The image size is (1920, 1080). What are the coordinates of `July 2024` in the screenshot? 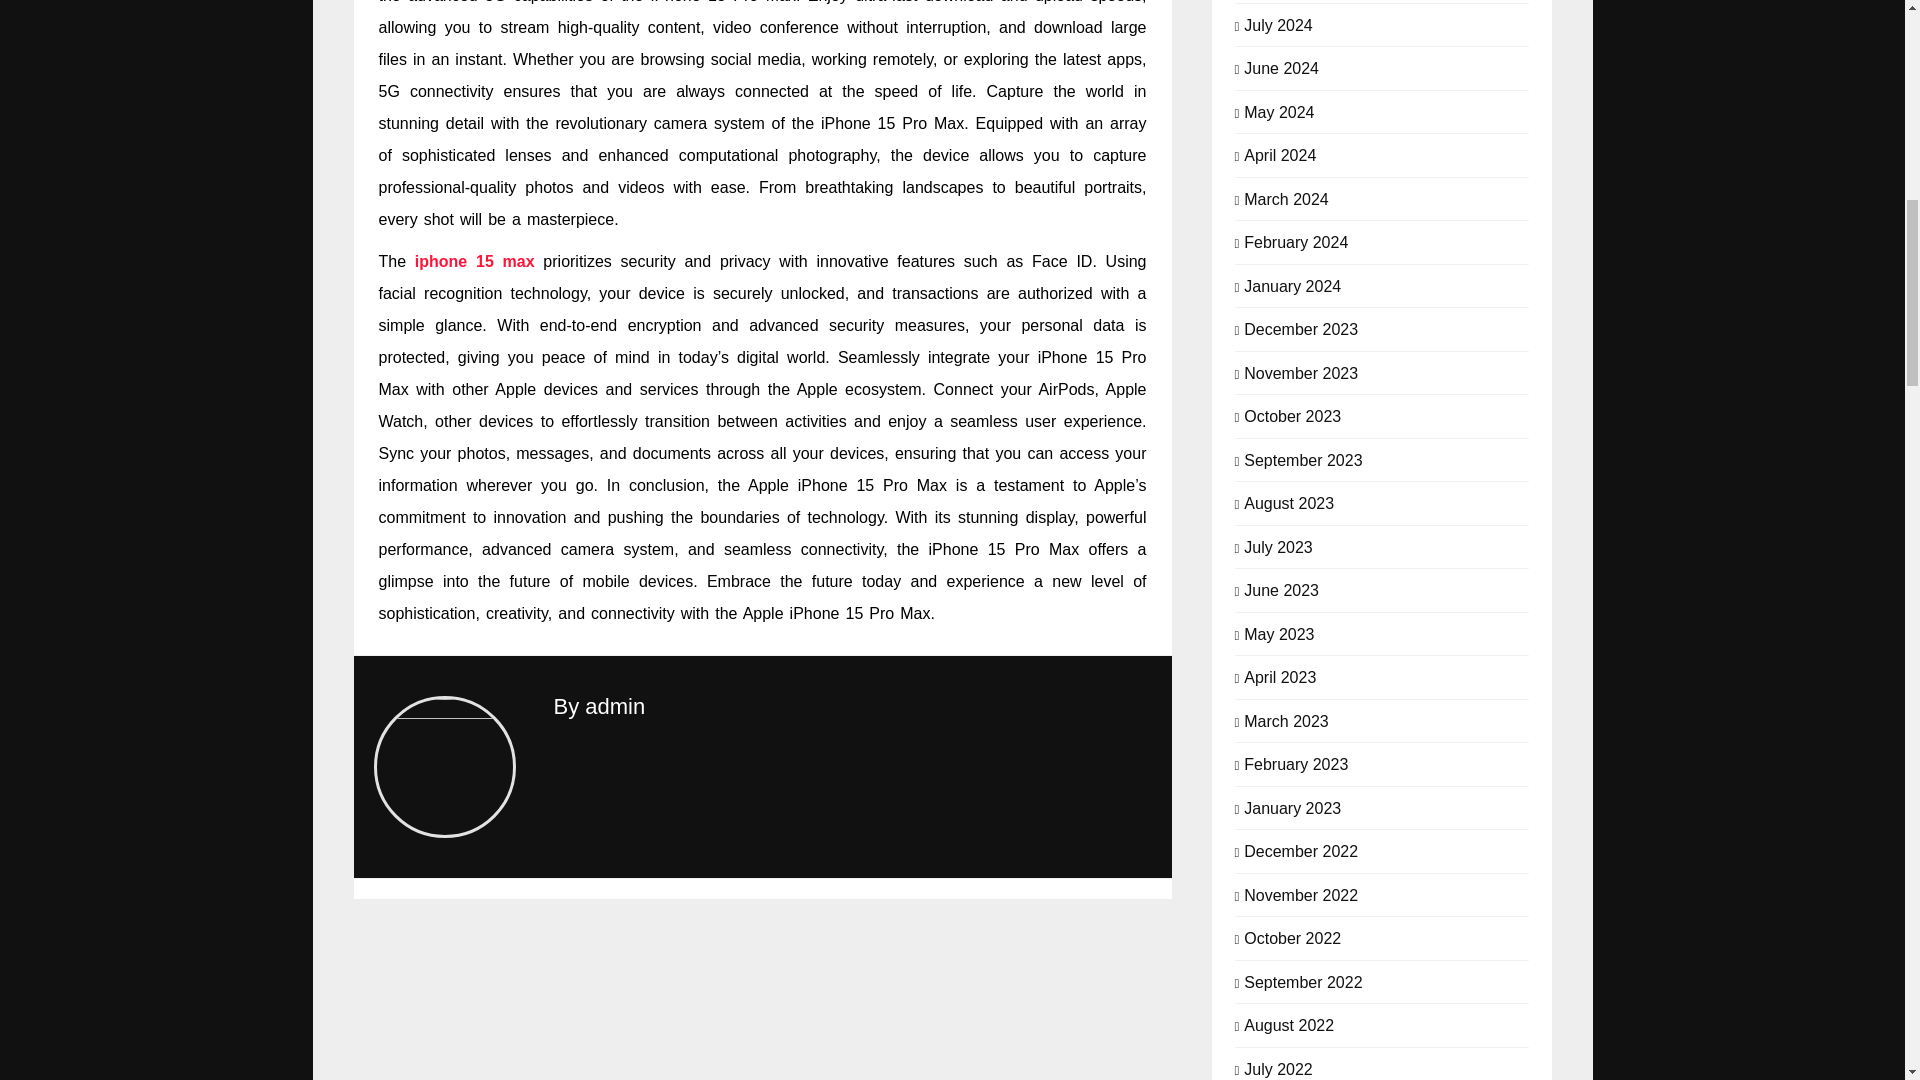 It's located at (1278, 24).